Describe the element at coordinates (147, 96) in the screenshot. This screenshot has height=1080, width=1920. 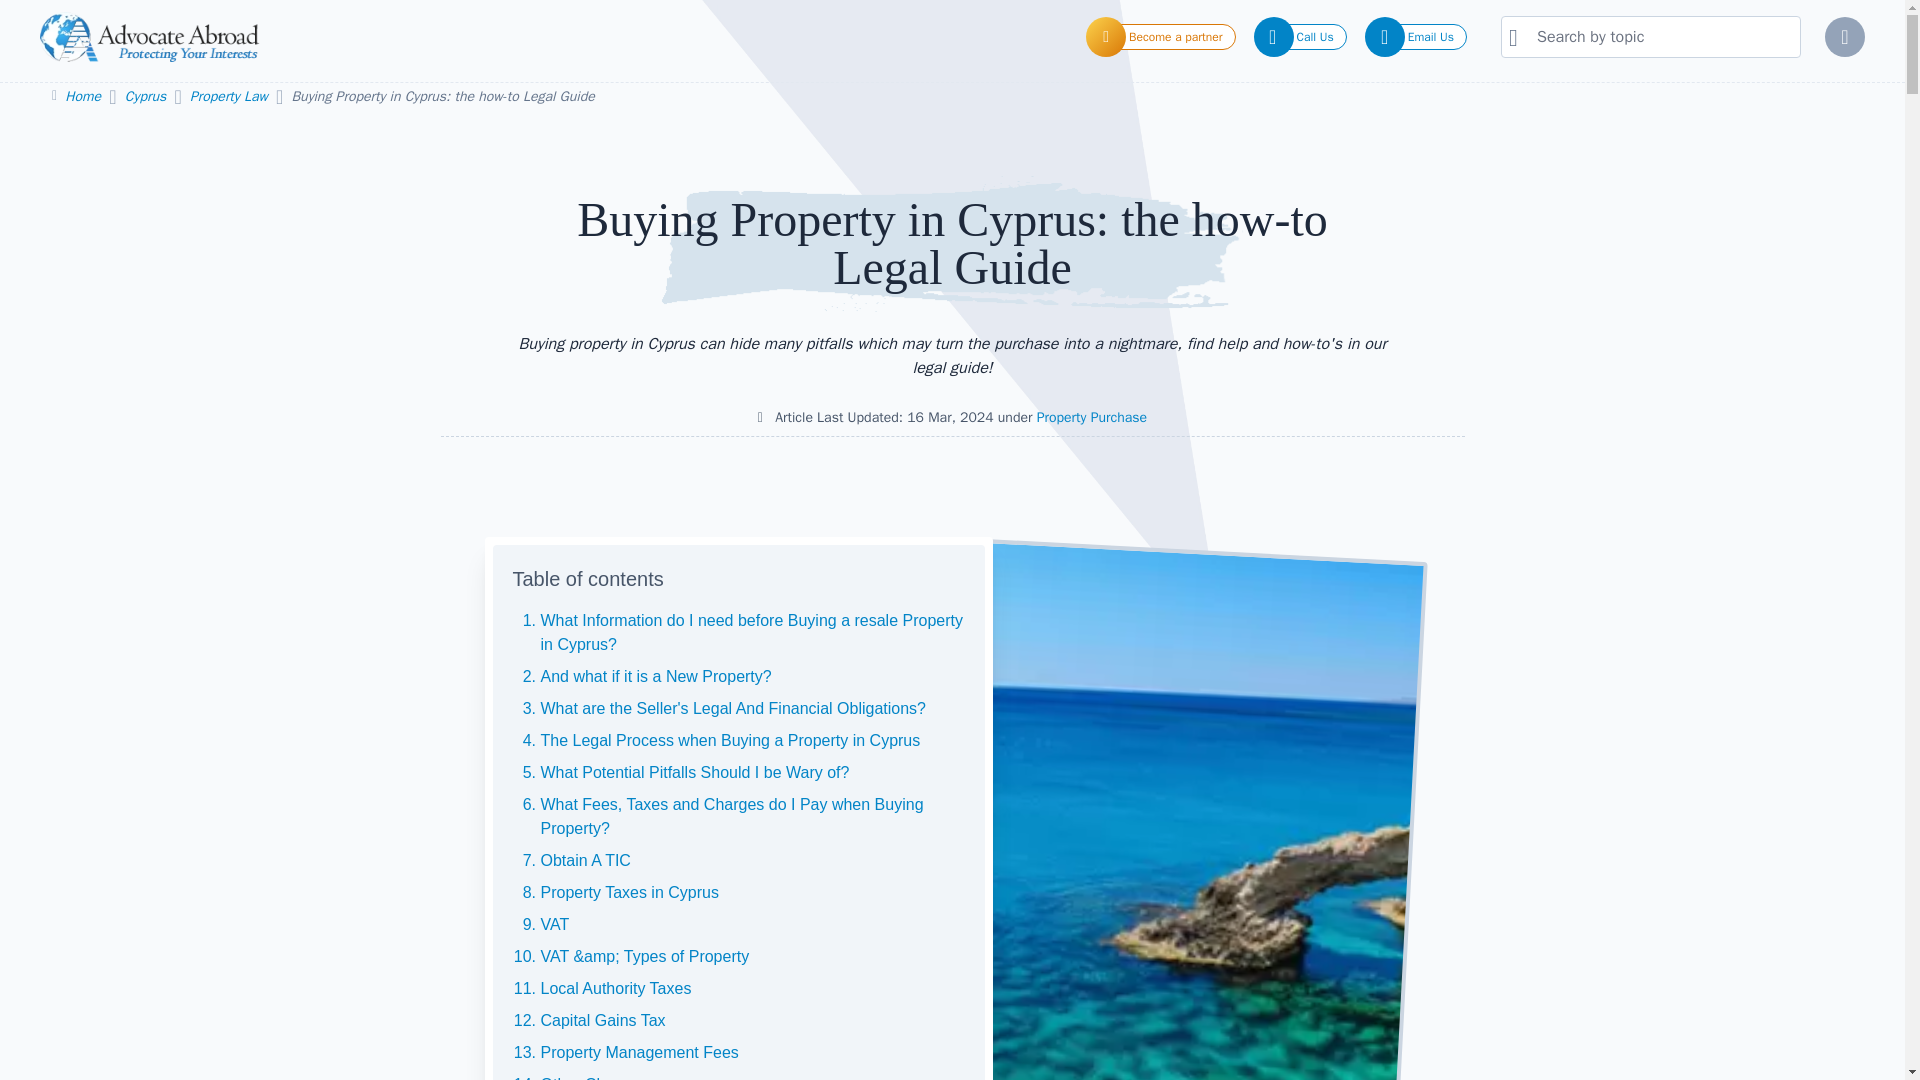
I see `Cyprus` at that location.